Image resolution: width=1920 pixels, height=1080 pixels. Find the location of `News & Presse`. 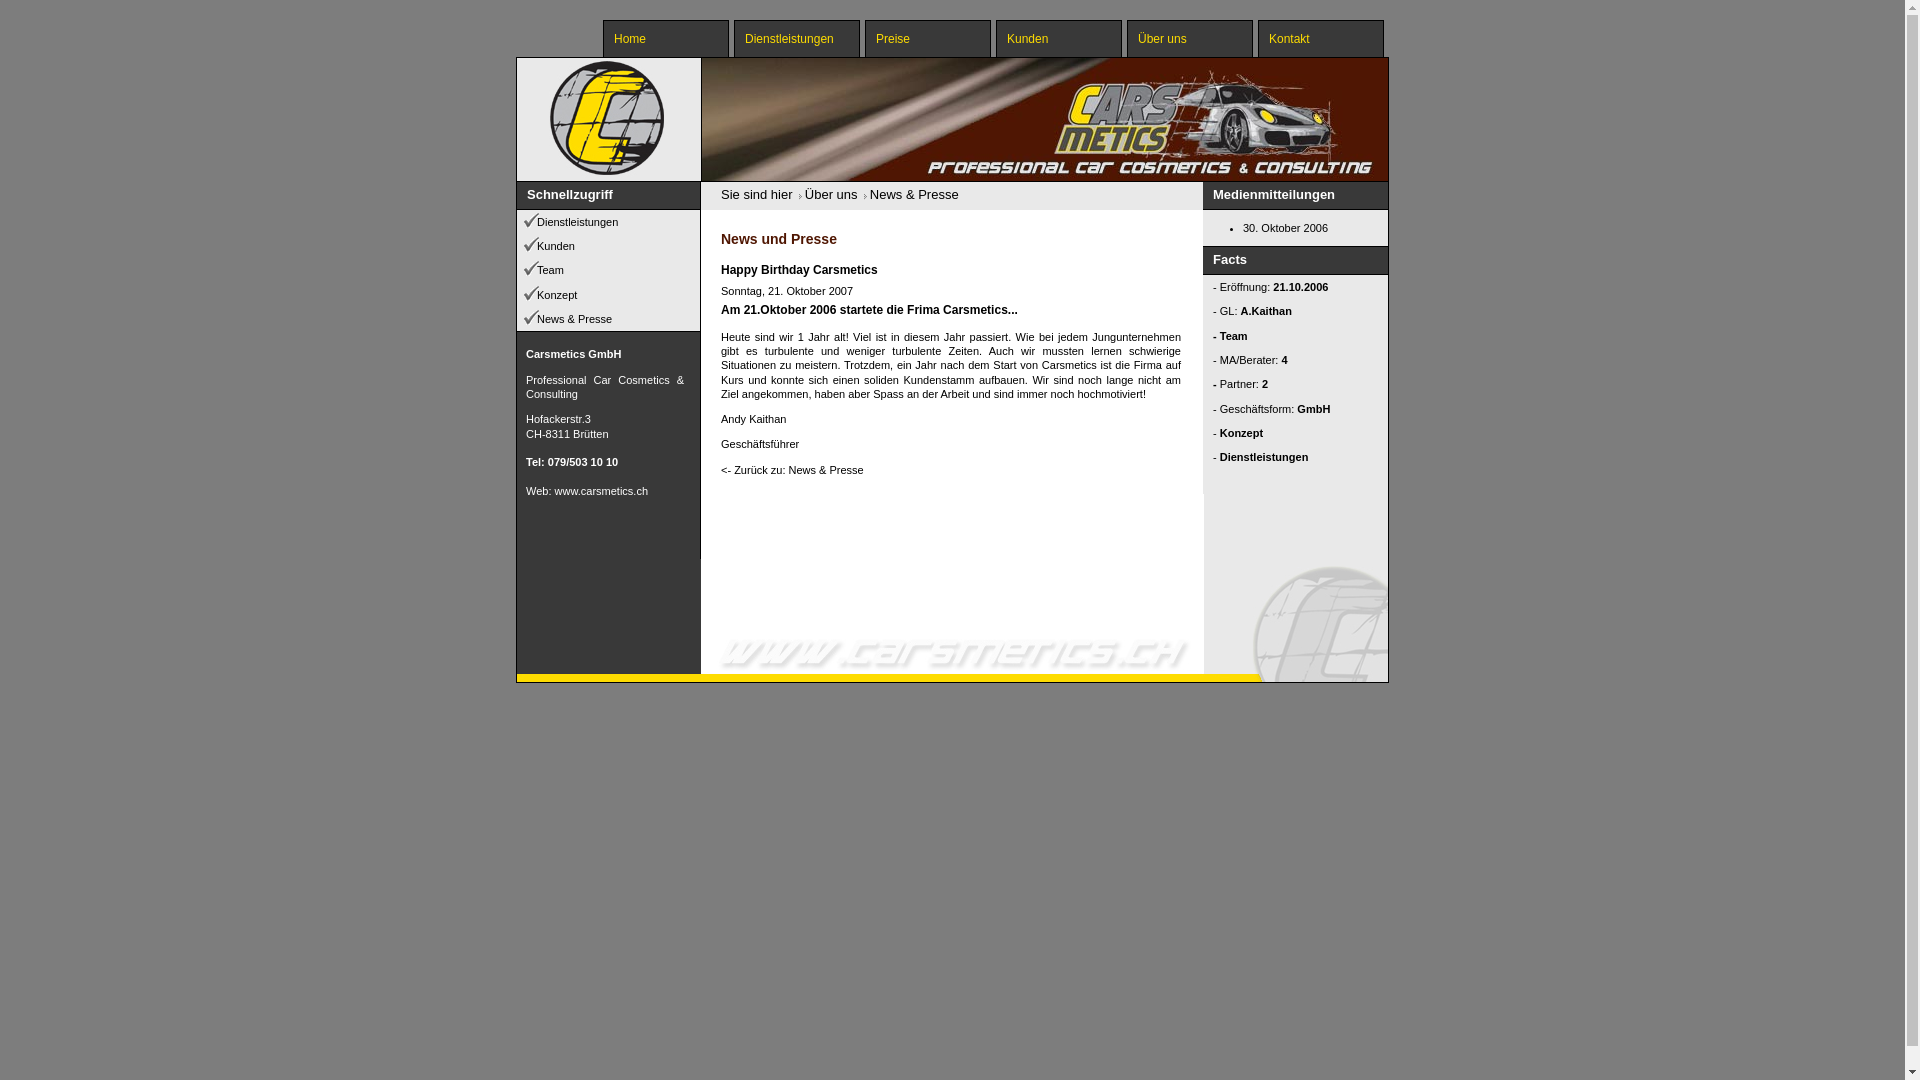

News & Presse is located at coordinates (914, 194).